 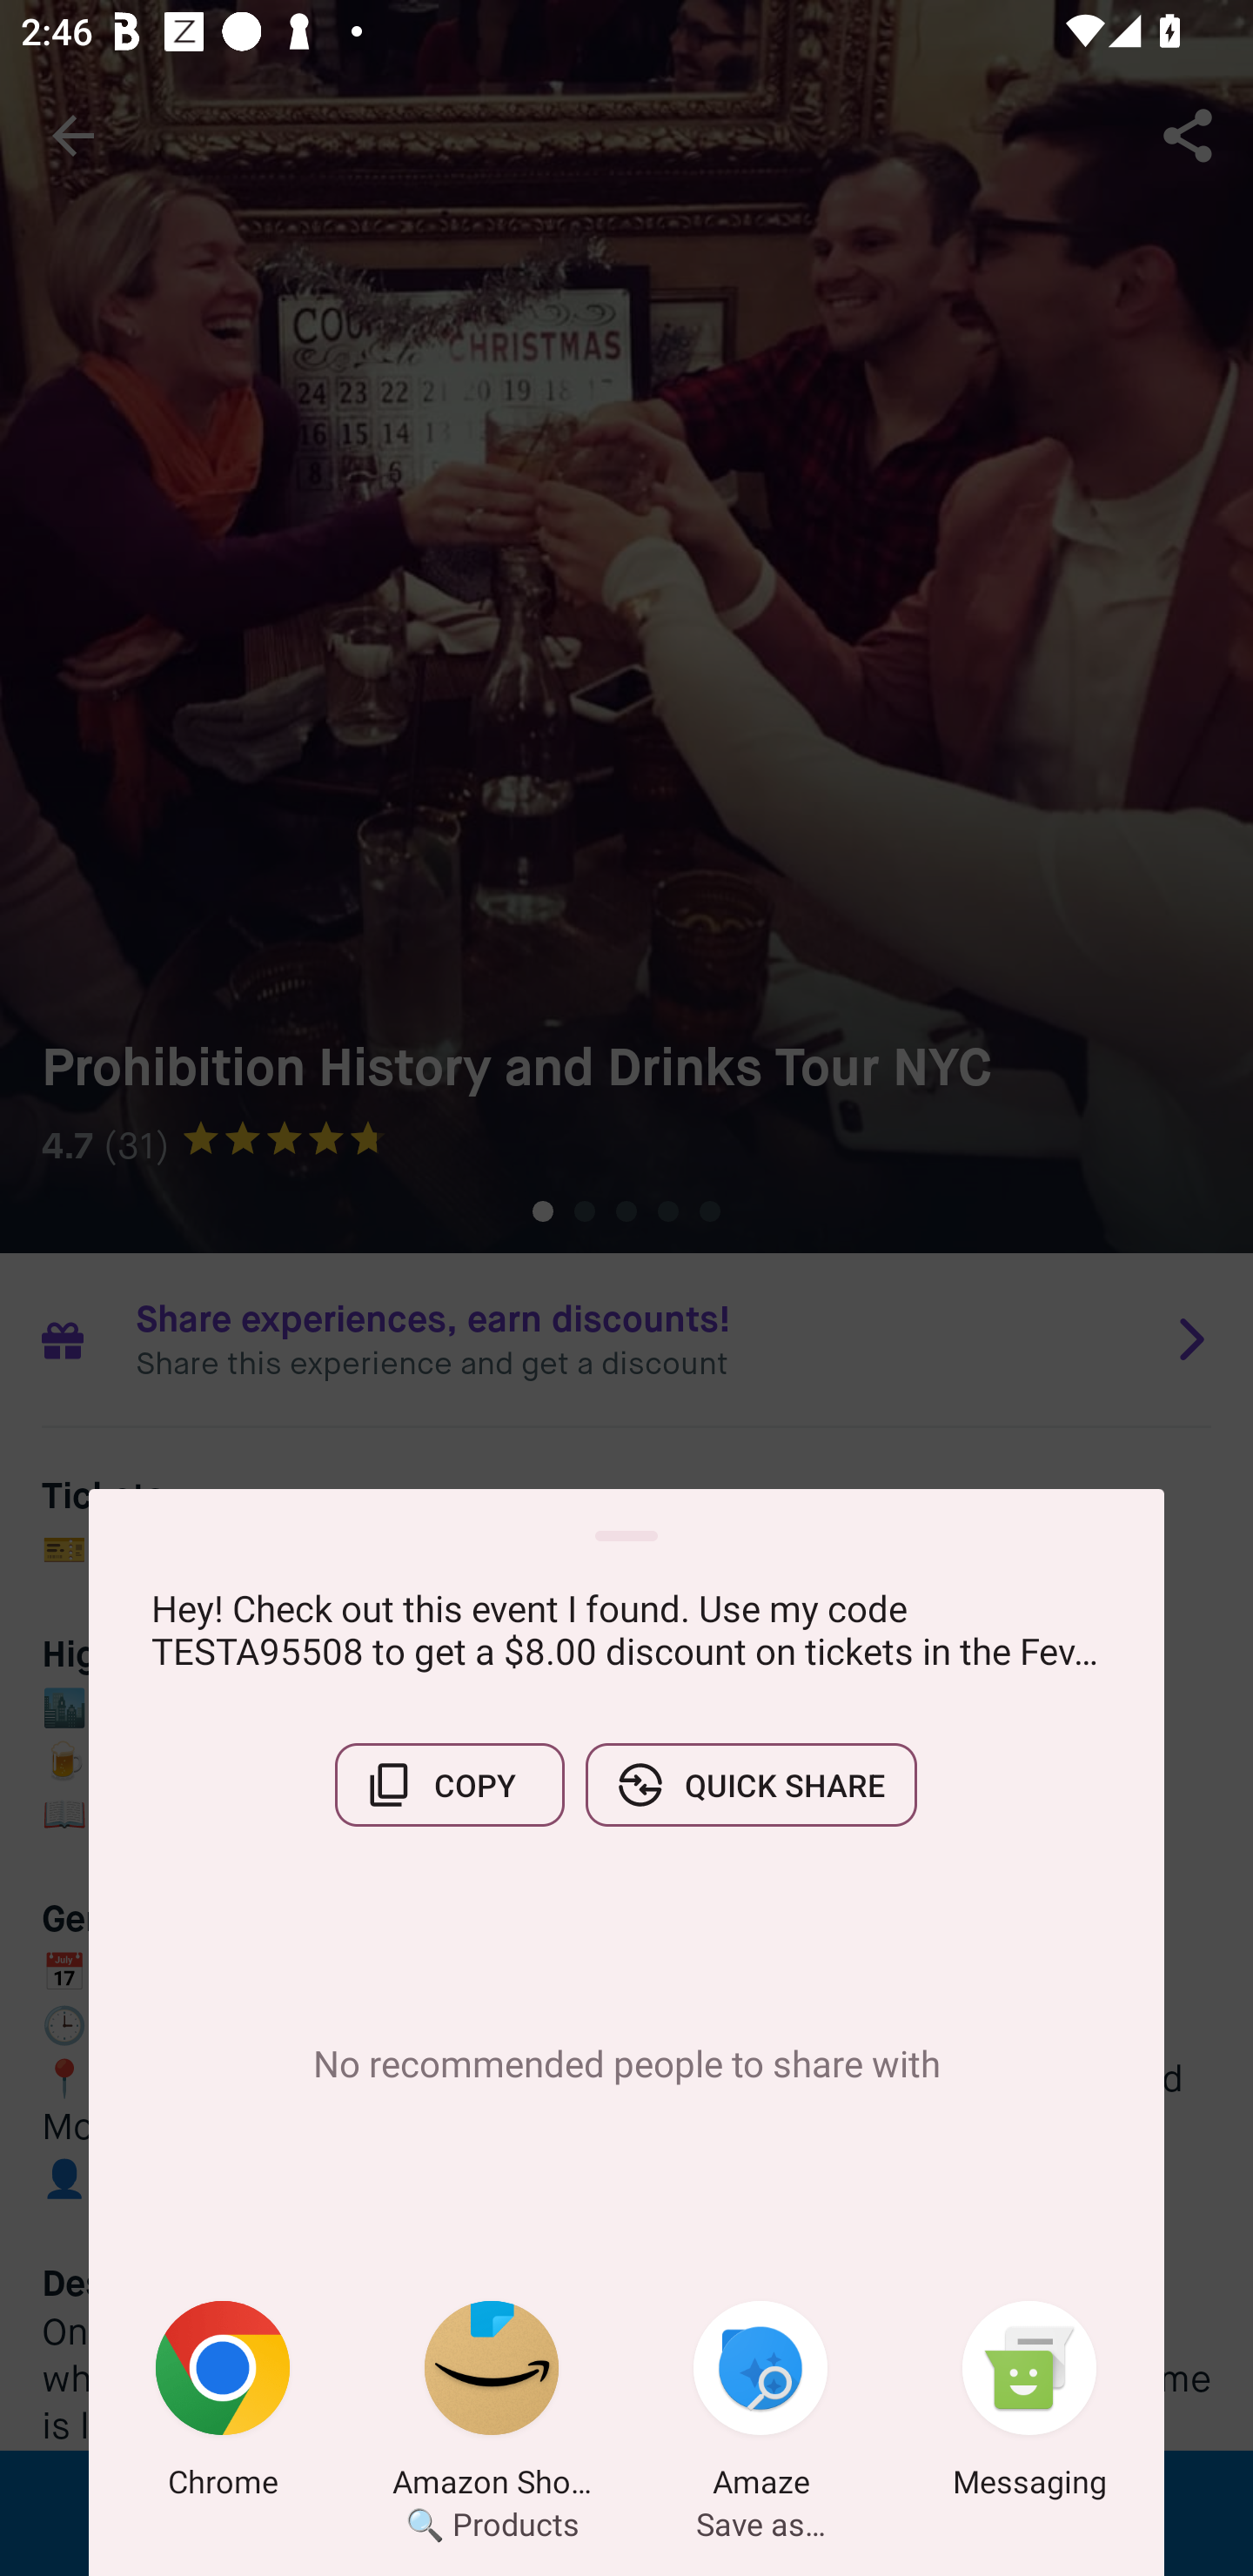 What do you see at coordinates (751, 1785) in the screenshot?
I see `QUICK SHARE` at bounding box center [751, 1785].